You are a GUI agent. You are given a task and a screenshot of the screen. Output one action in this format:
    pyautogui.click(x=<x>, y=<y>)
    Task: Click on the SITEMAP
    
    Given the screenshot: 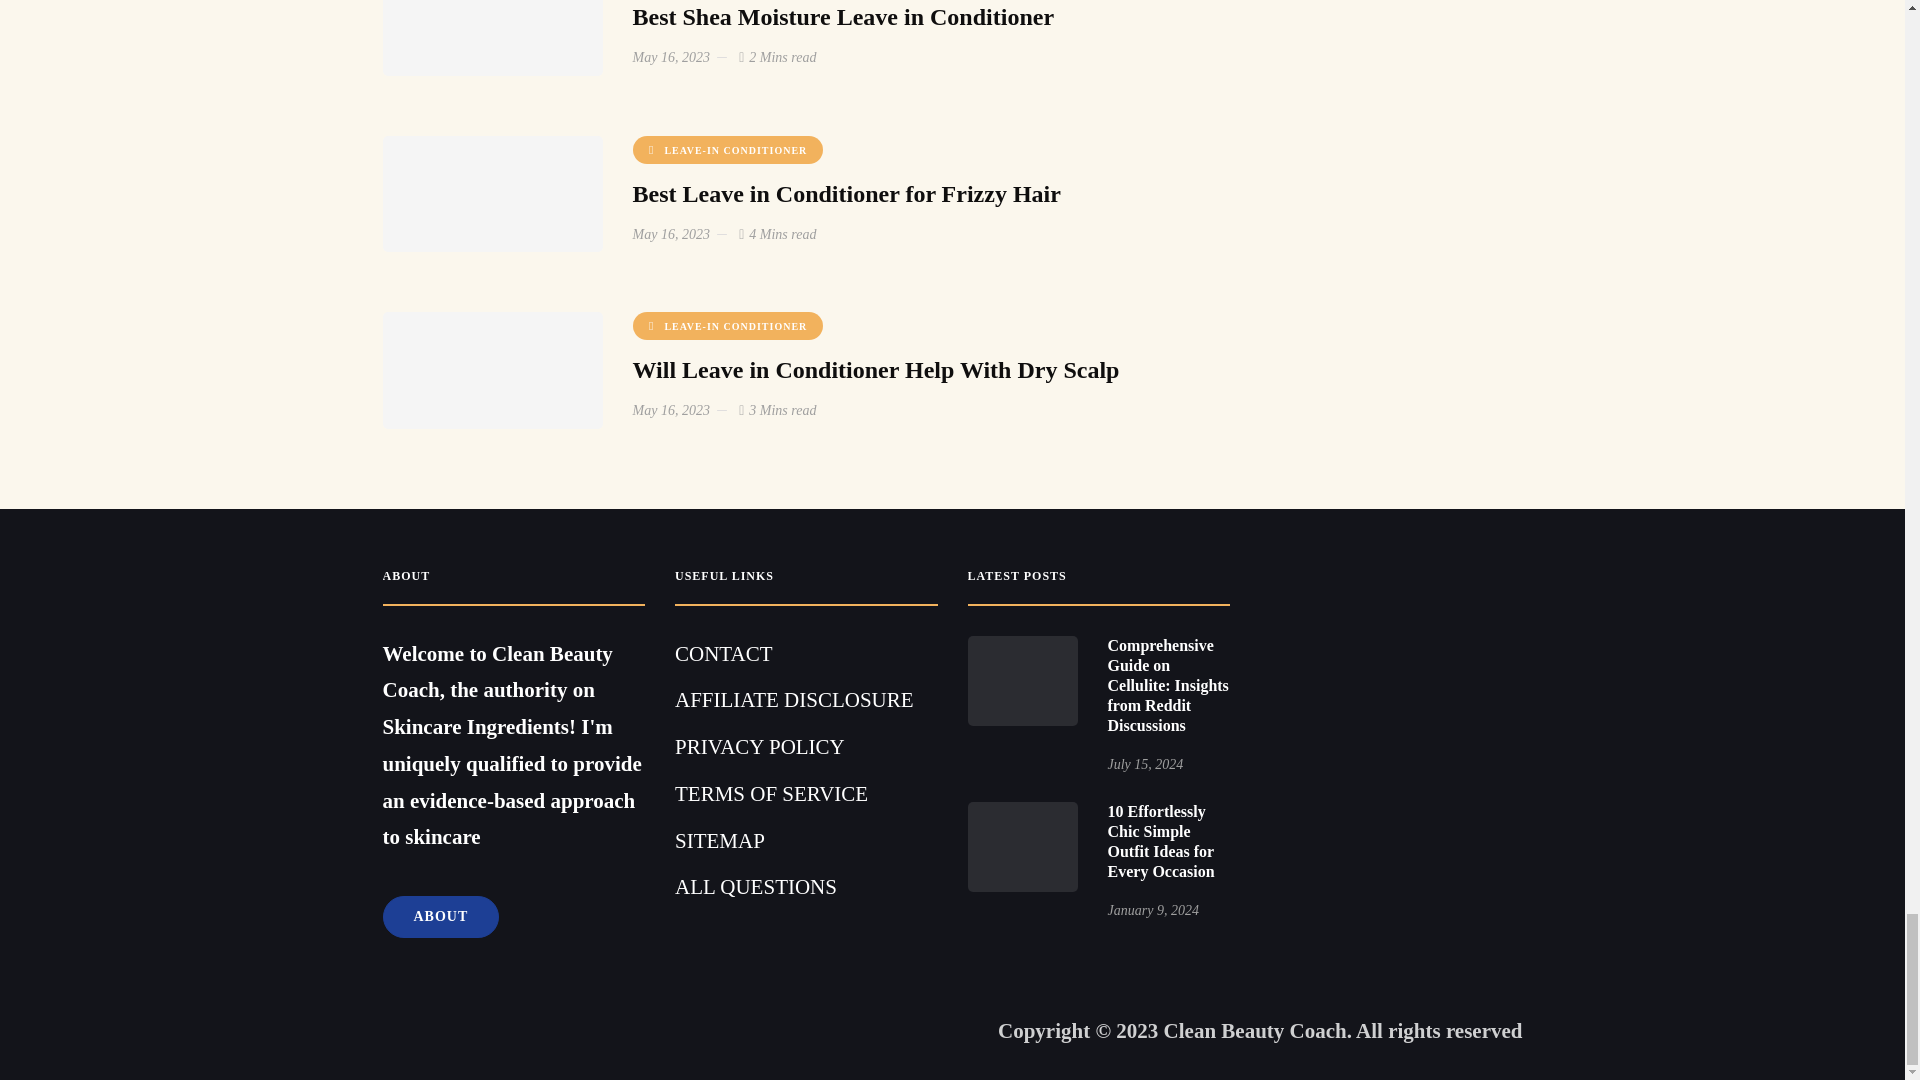 What is the action you would take?
    pyautogui.click(x=720, y=841)
    